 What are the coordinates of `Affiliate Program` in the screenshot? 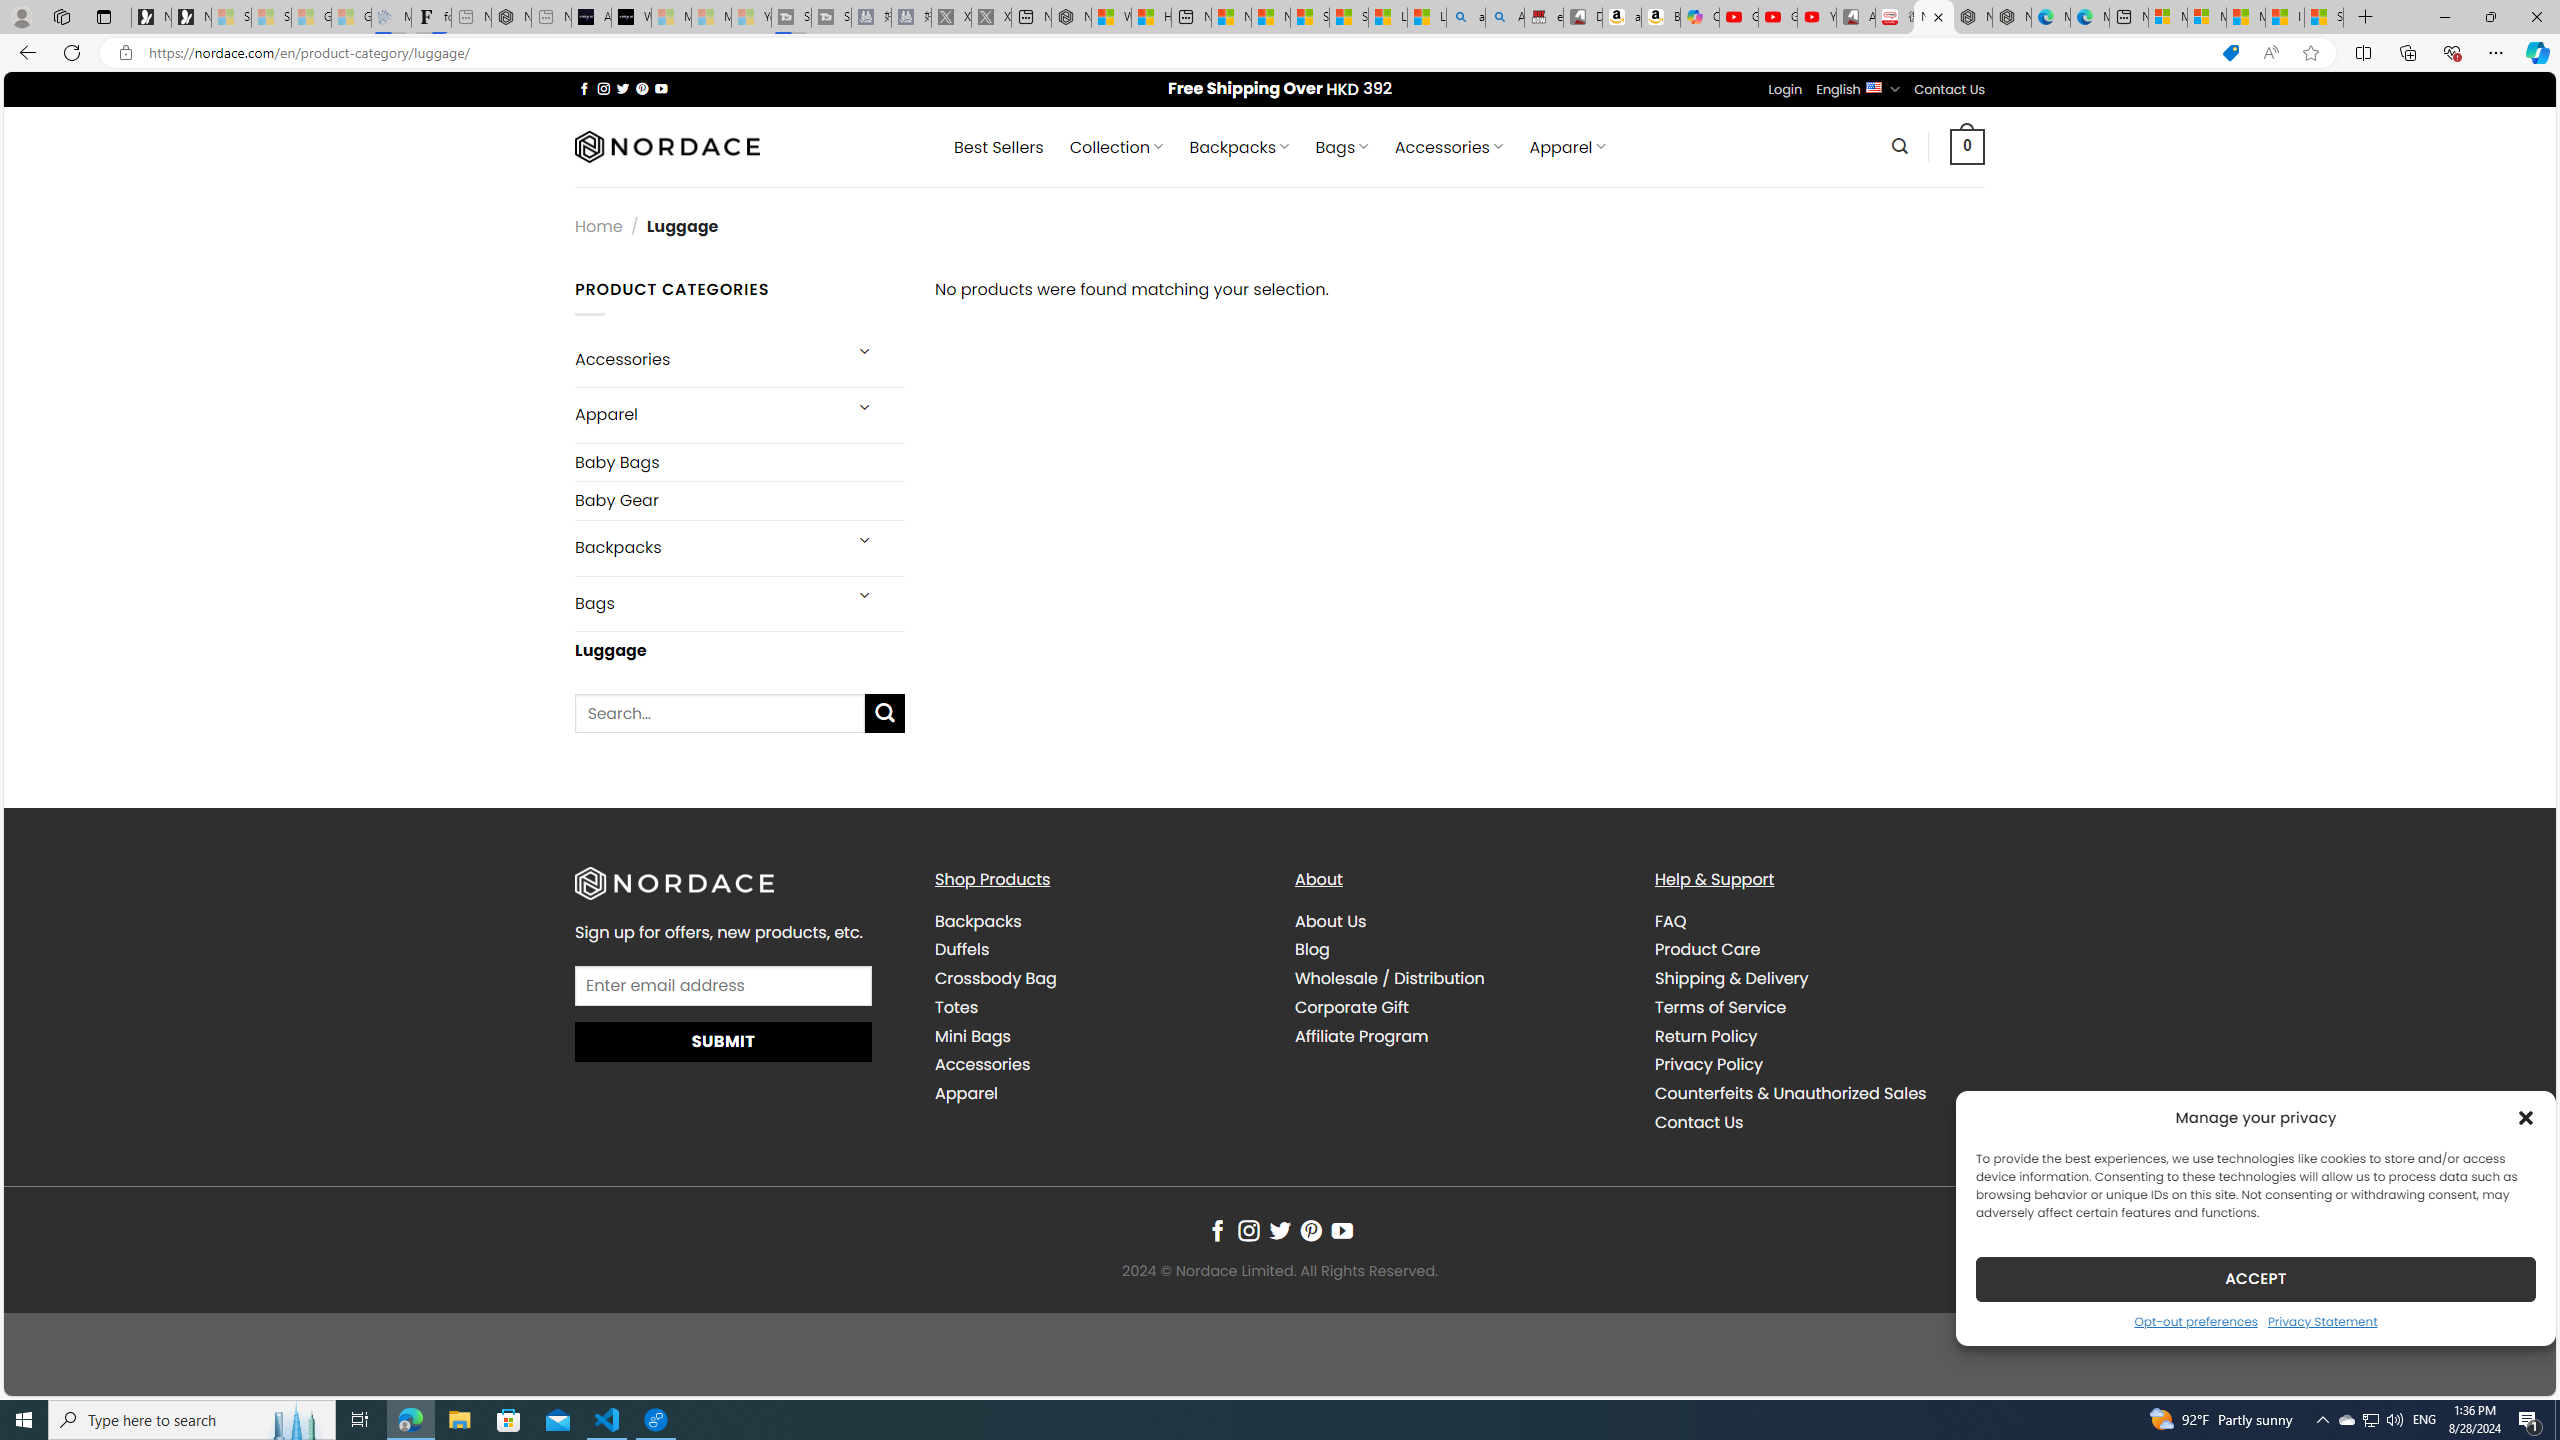 It's located at (1362, 1036).